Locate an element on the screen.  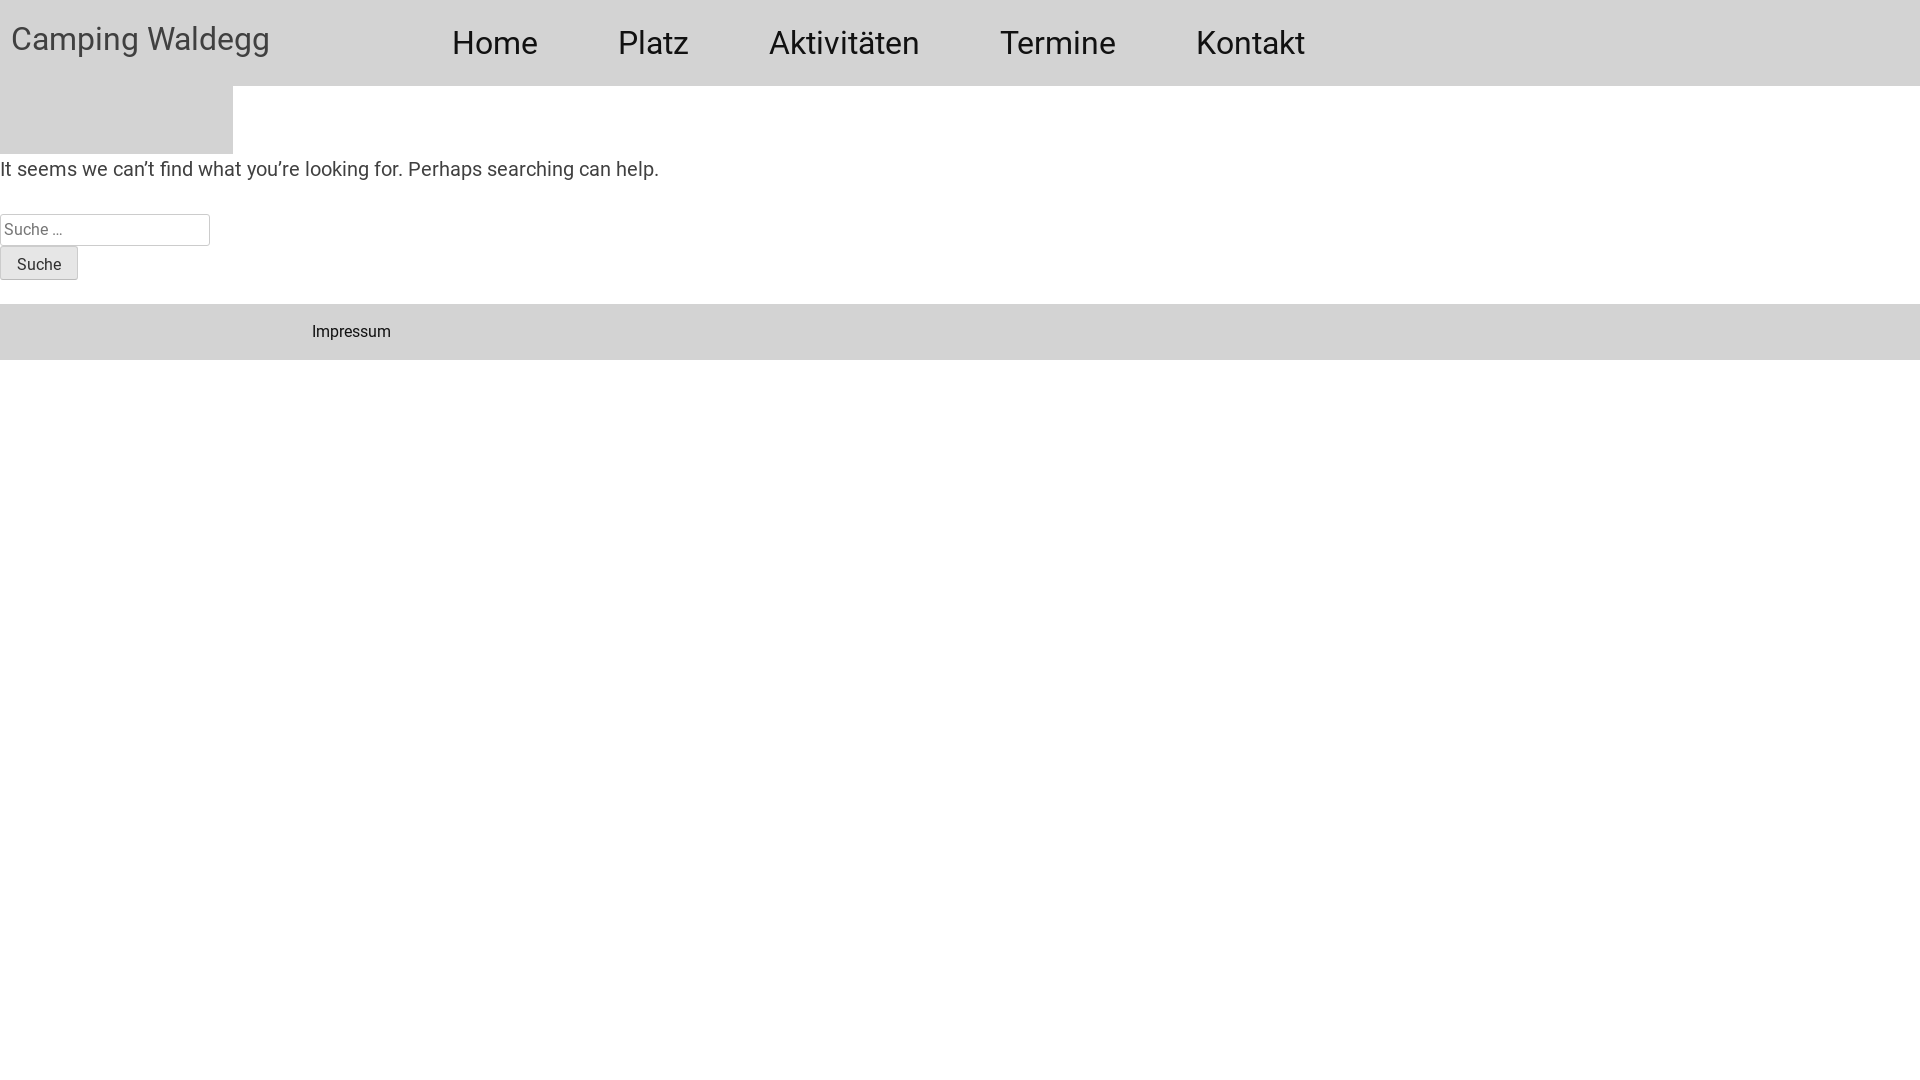
Suche is located at coordinates (39, 263).